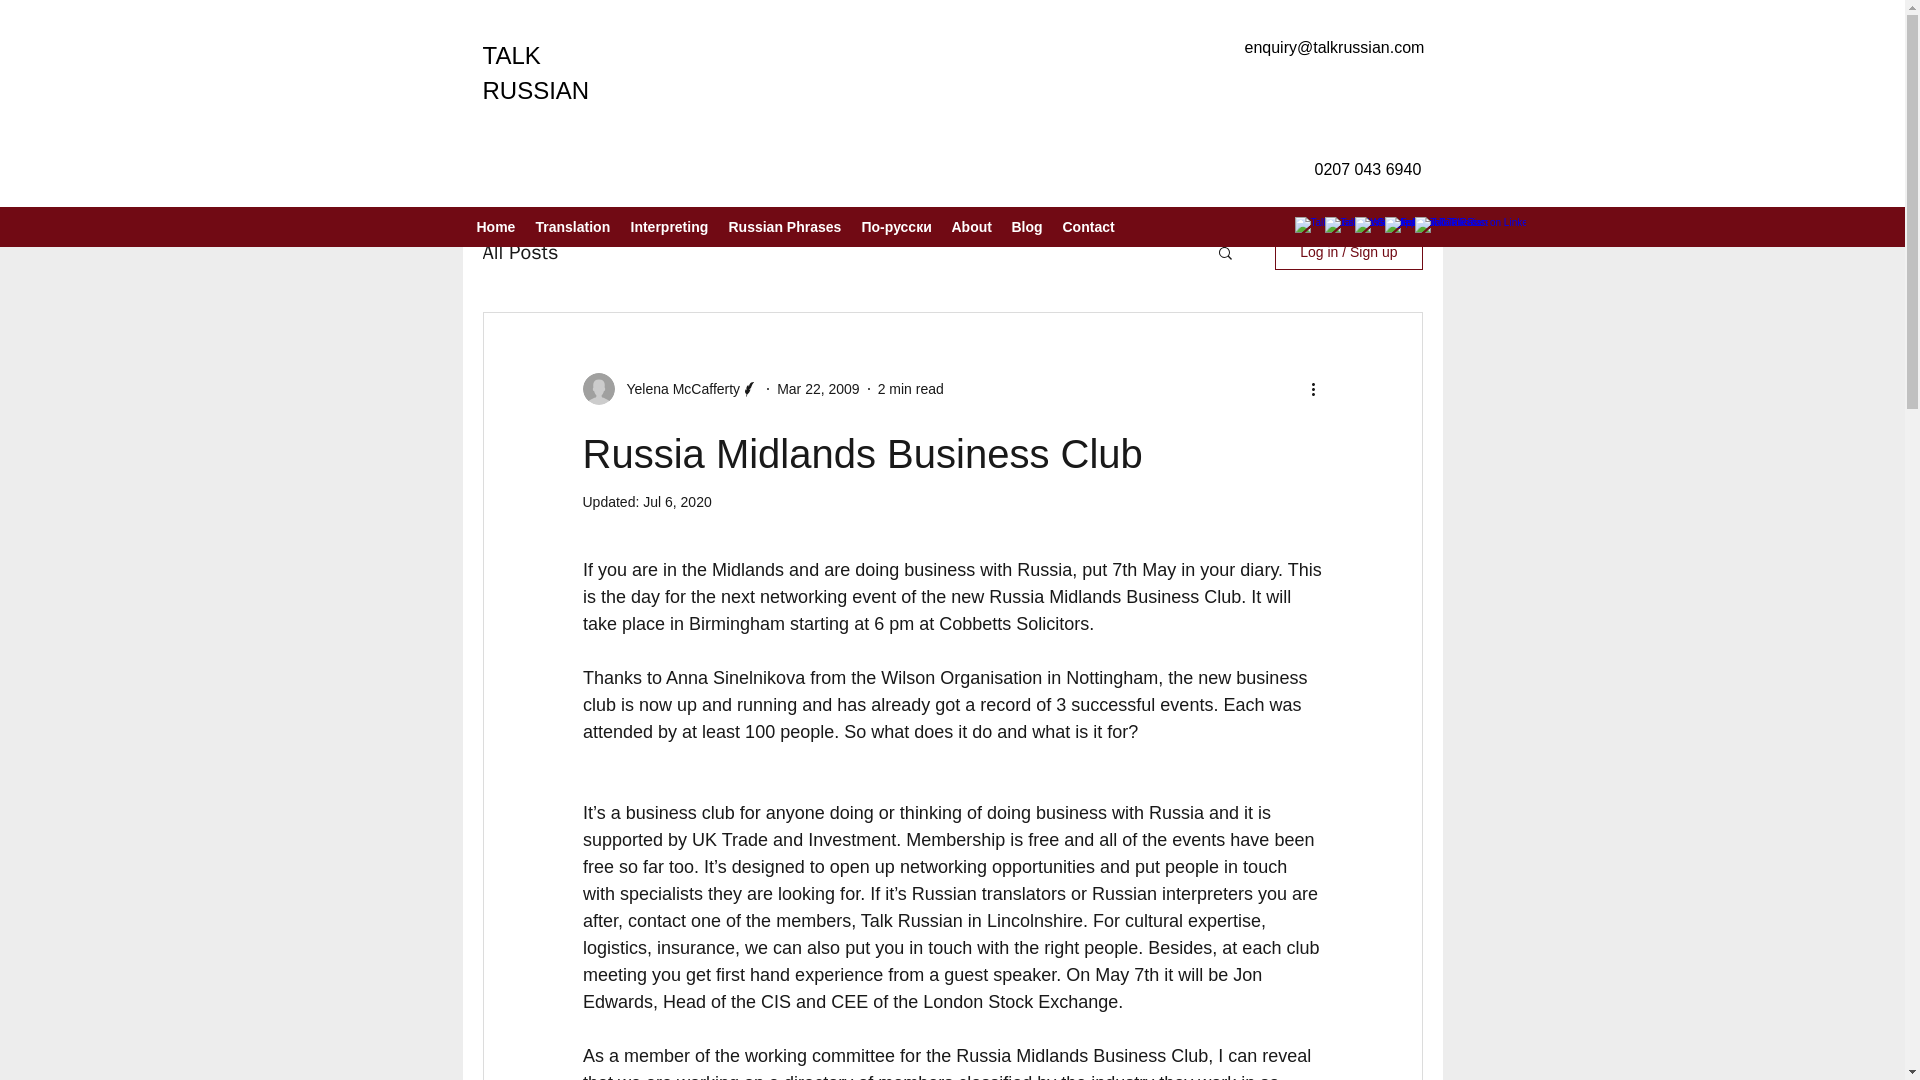 Image resolution: width=1920 pixels, height=1080 pixels. I want to click on Mar 22, 2009, so click(818, 388).